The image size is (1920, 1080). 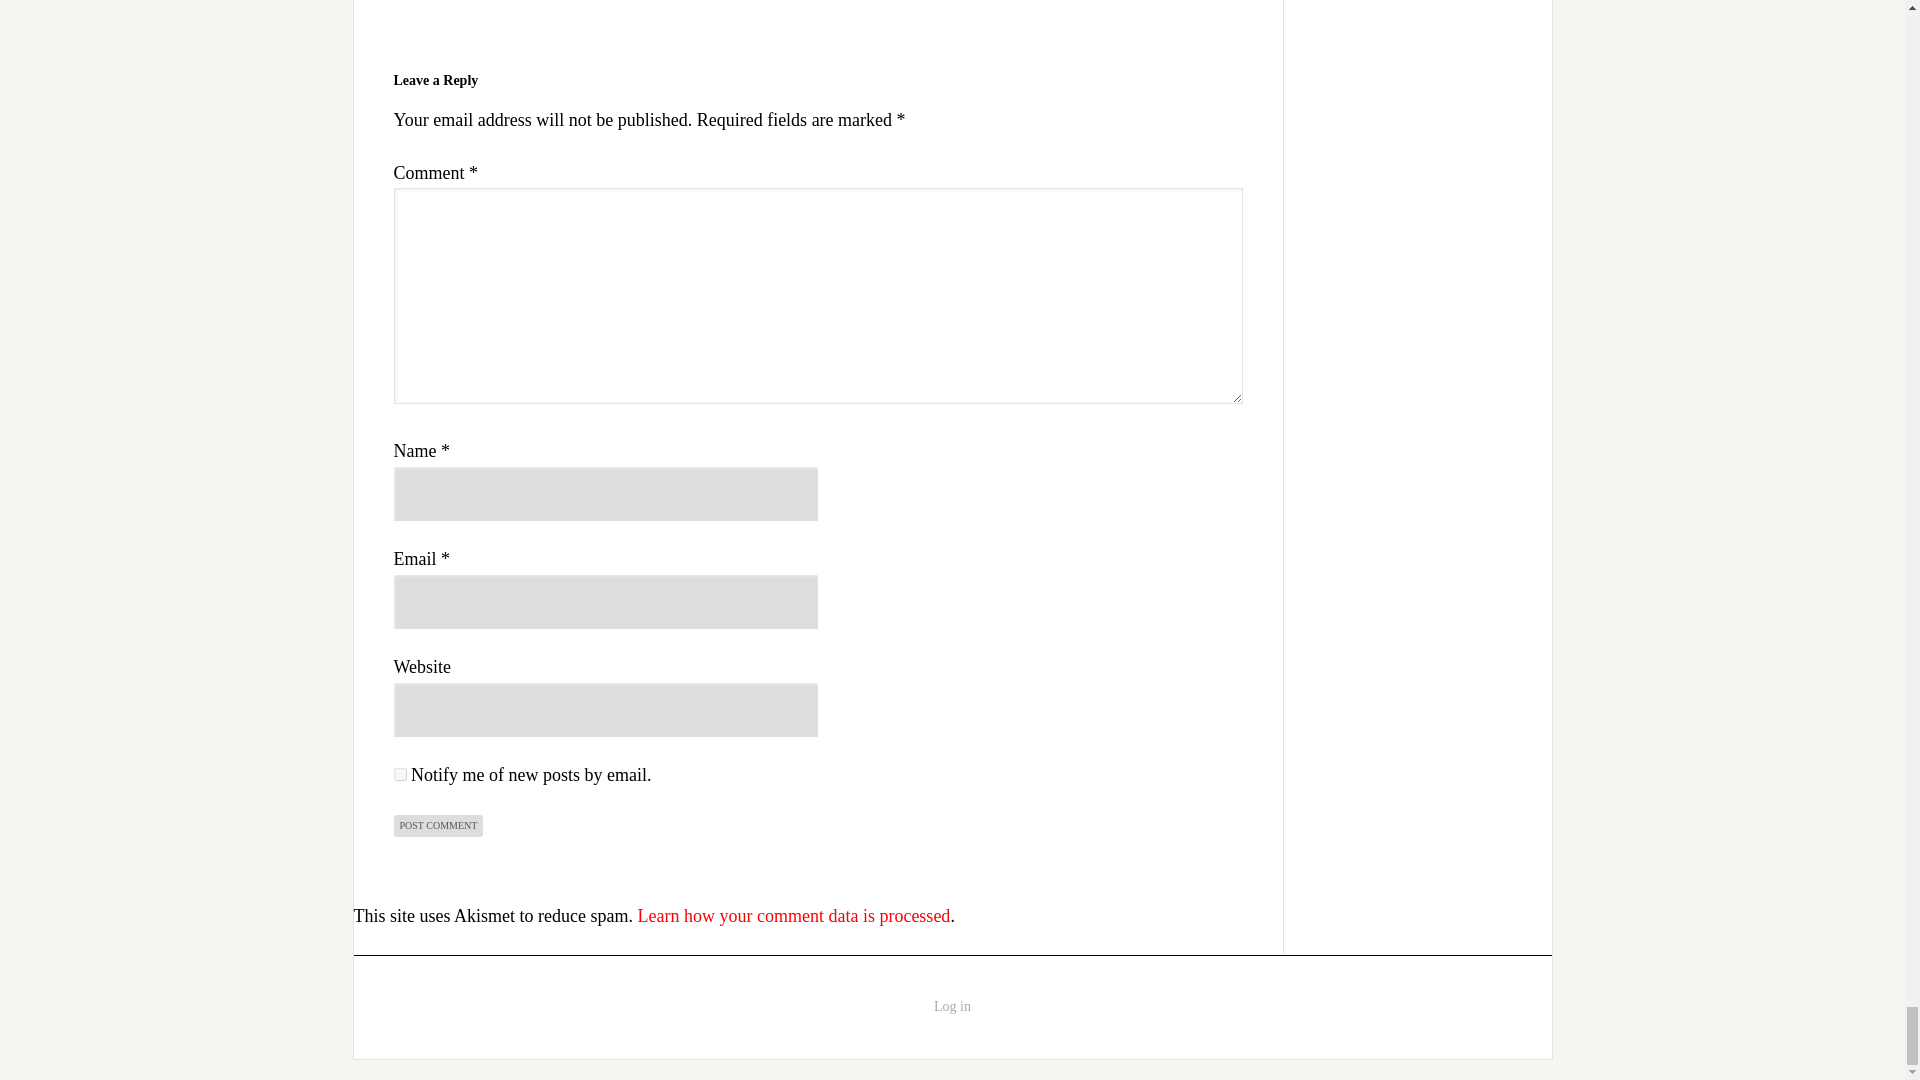 What do you see at coordinates (400, 774) in the screenshot?
I see `subscribe` at bounding box center [400, 774].